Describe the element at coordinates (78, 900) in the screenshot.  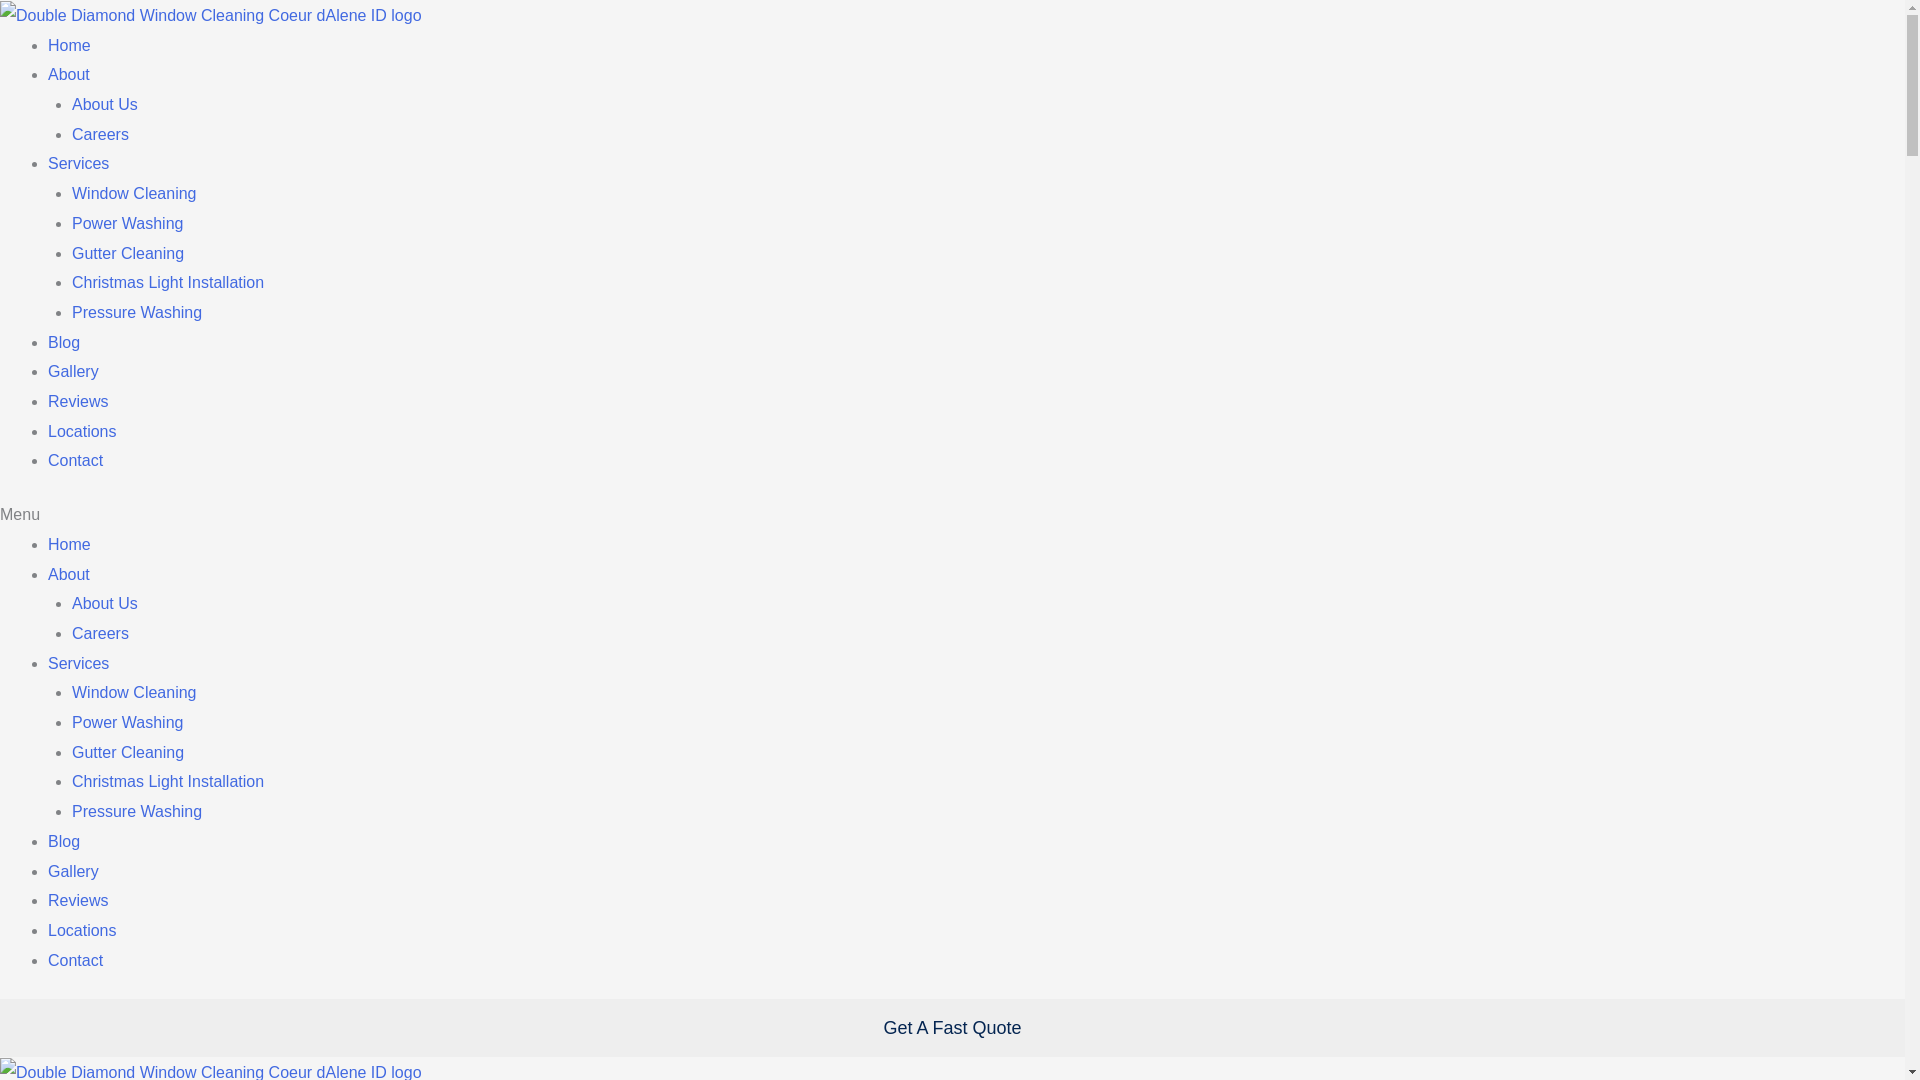
I see `Reviews` at that location.